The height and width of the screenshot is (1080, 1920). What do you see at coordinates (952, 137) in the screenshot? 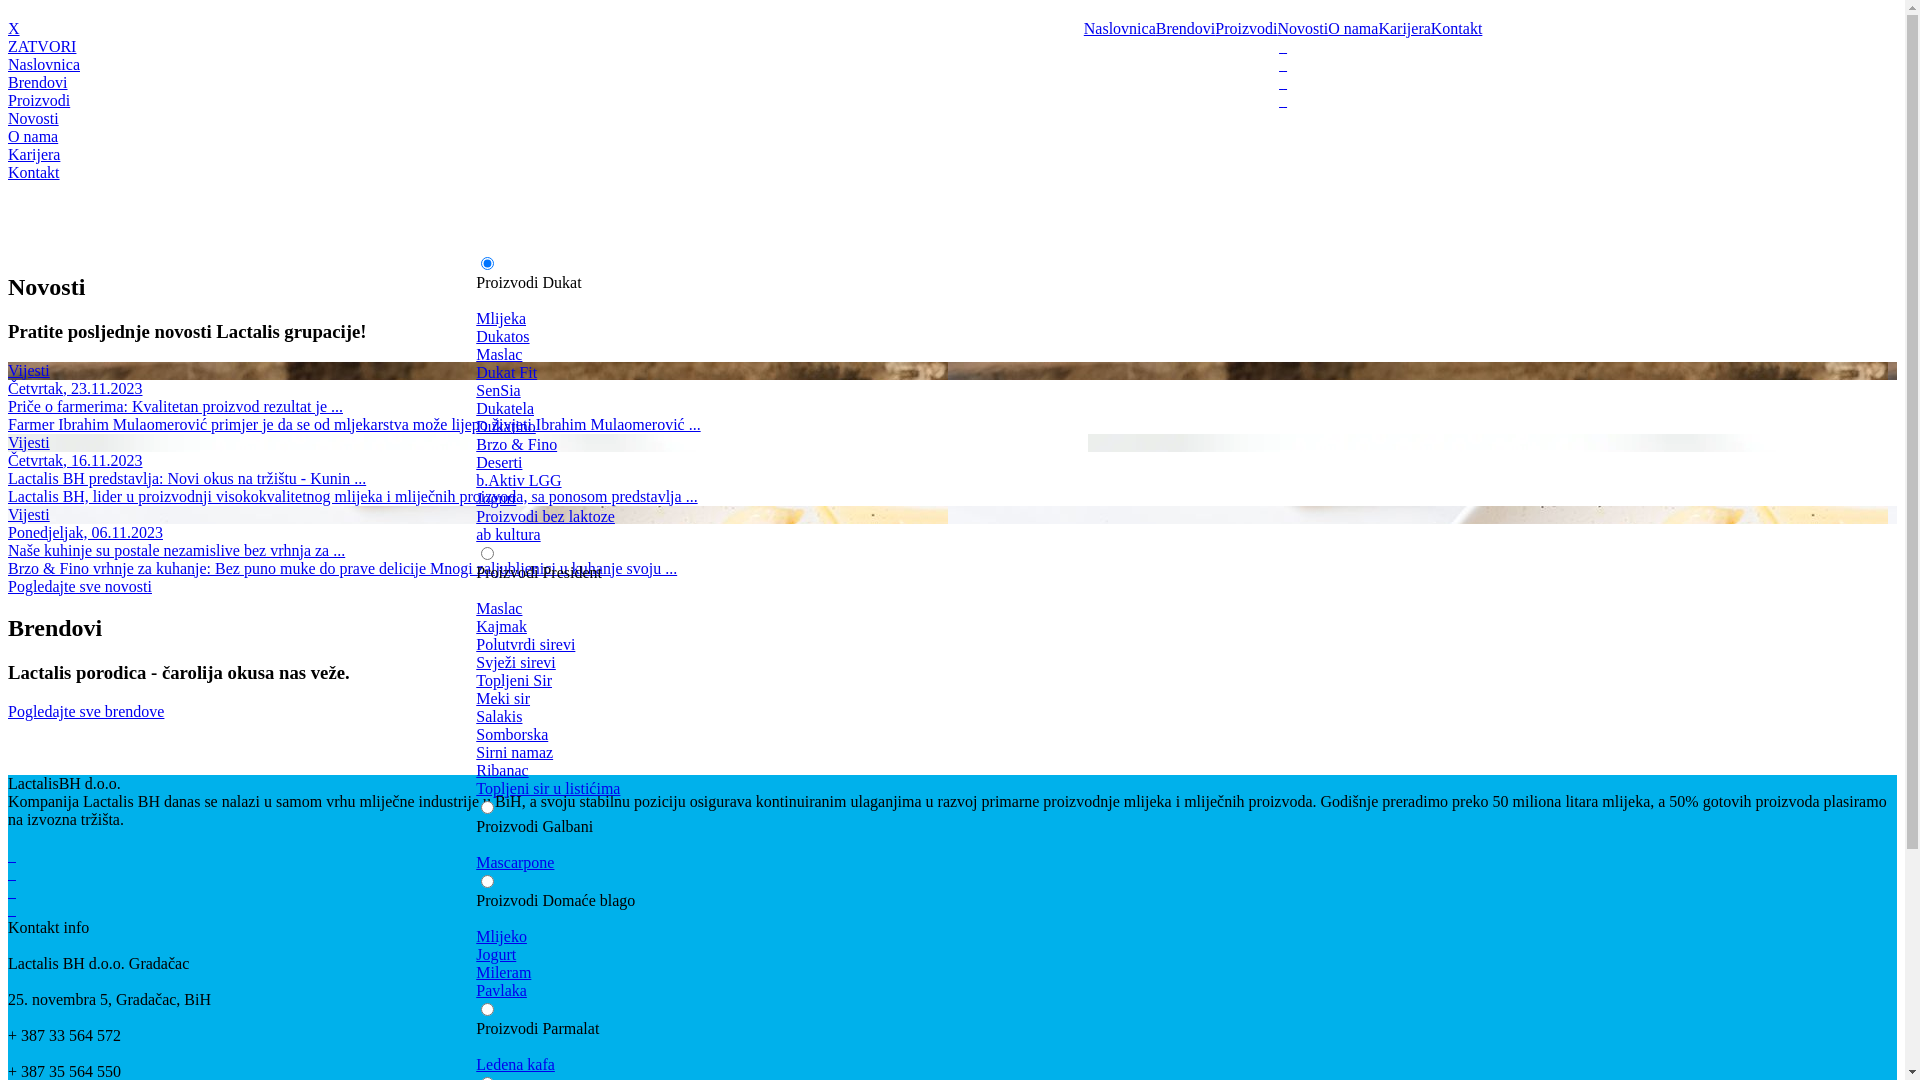
I see `O nama` at bounding box center [952, 137].